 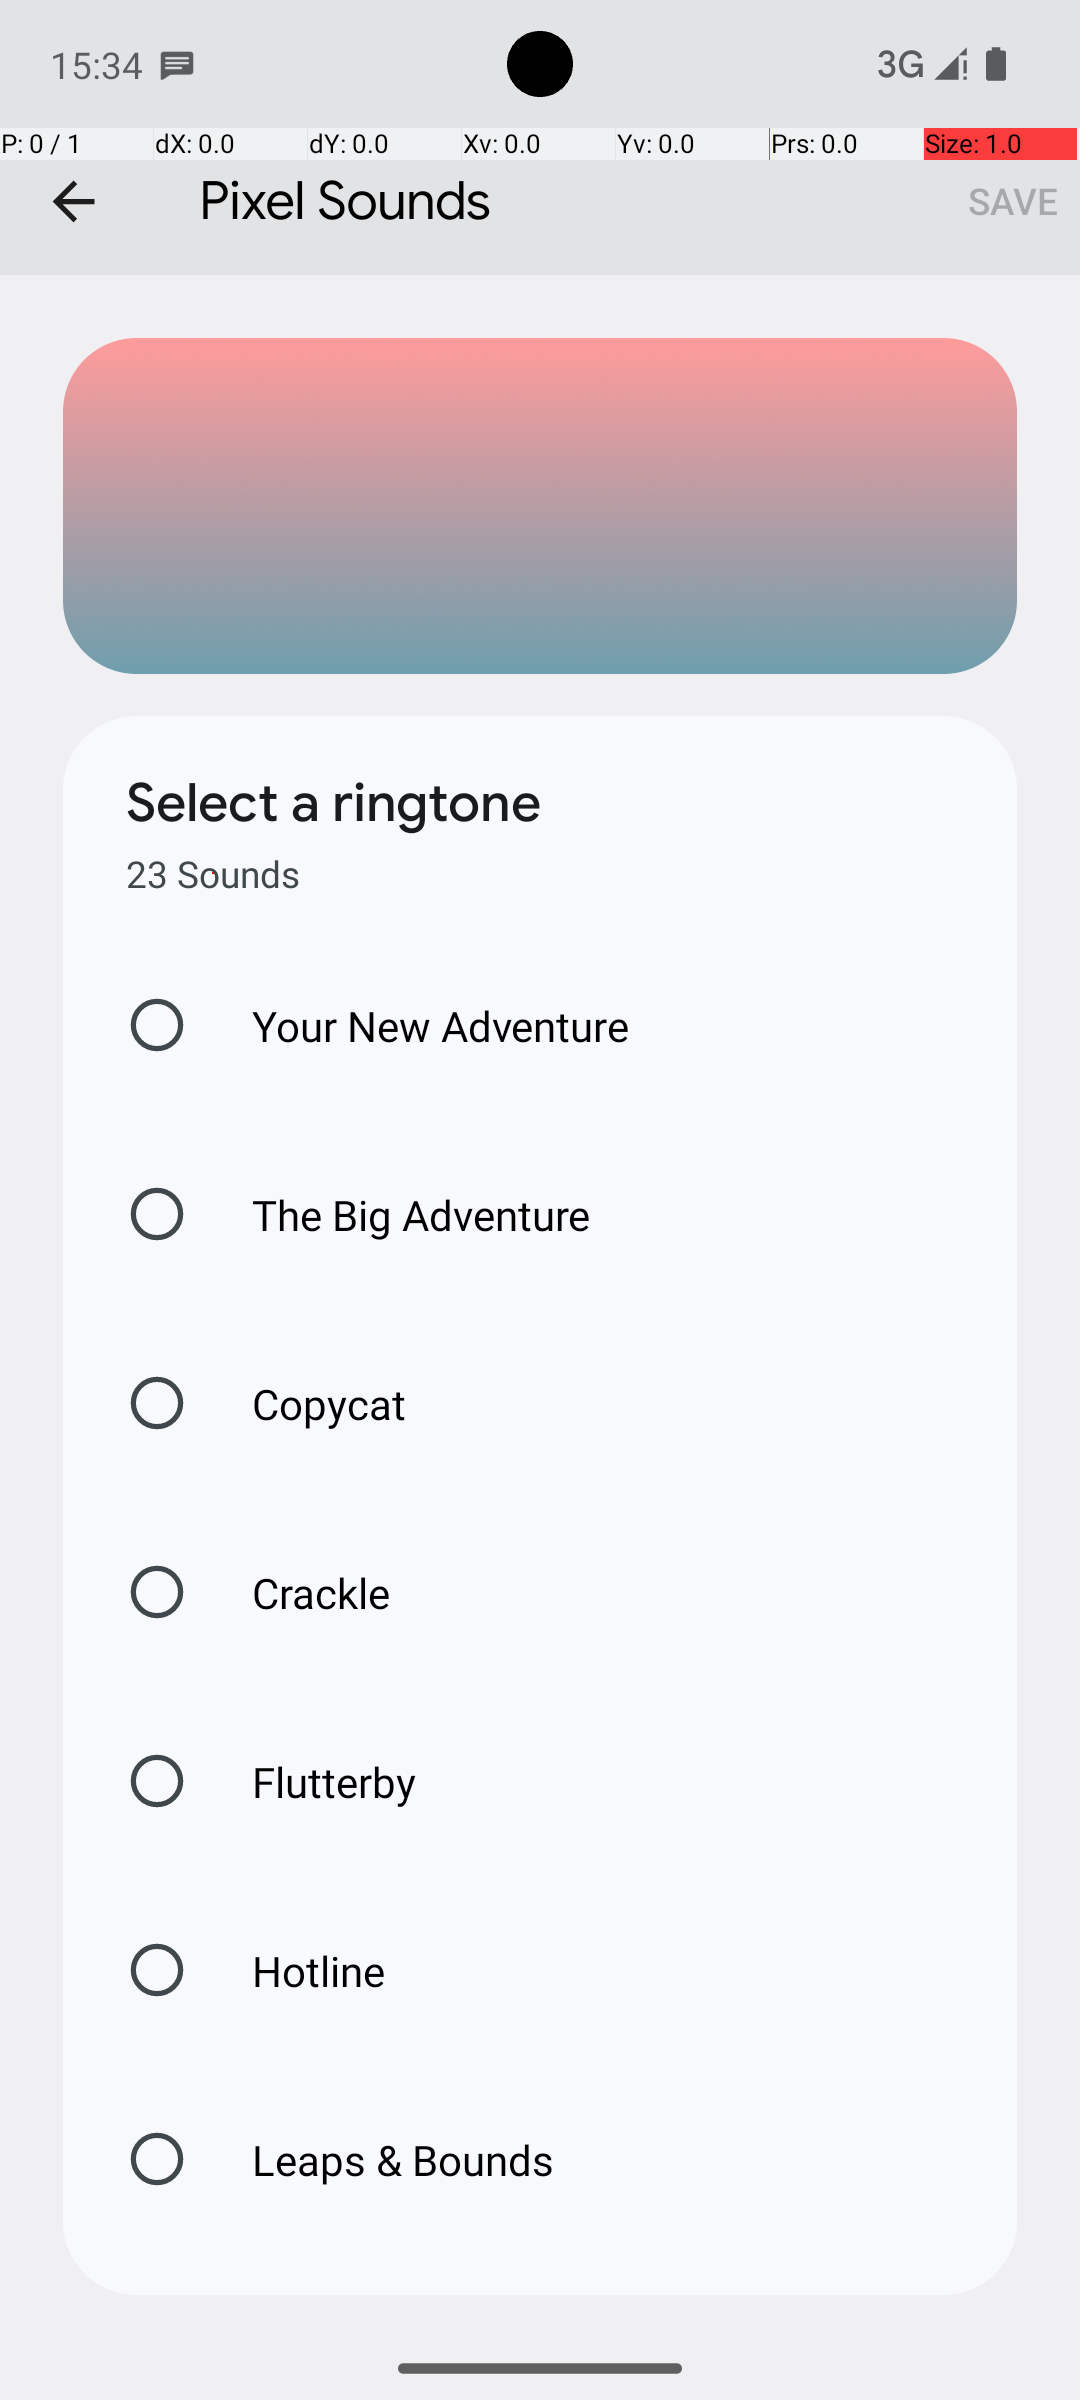 I want to click on The Big Adventure, so click(x=400, y=1214).